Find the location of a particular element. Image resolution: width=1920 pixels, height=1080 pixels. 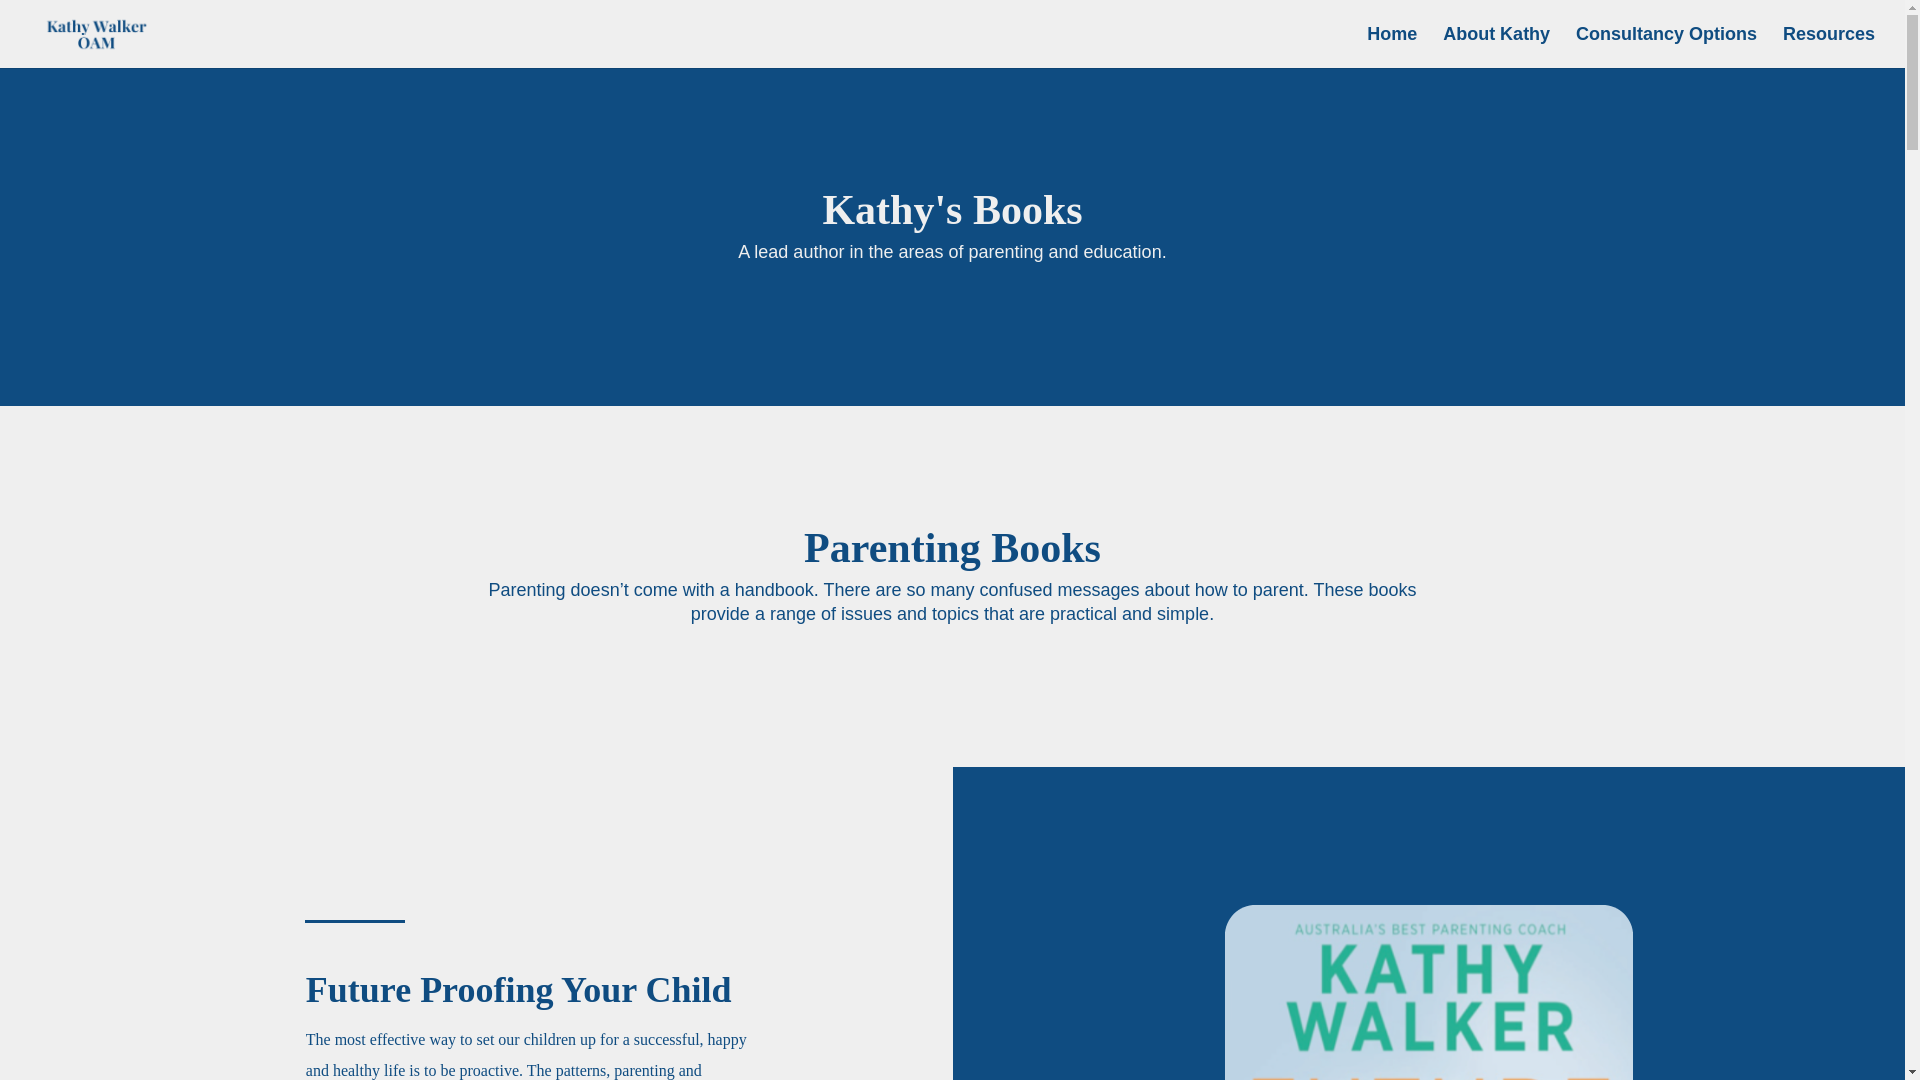

About Kathy is located at coordinates (1496, 48).